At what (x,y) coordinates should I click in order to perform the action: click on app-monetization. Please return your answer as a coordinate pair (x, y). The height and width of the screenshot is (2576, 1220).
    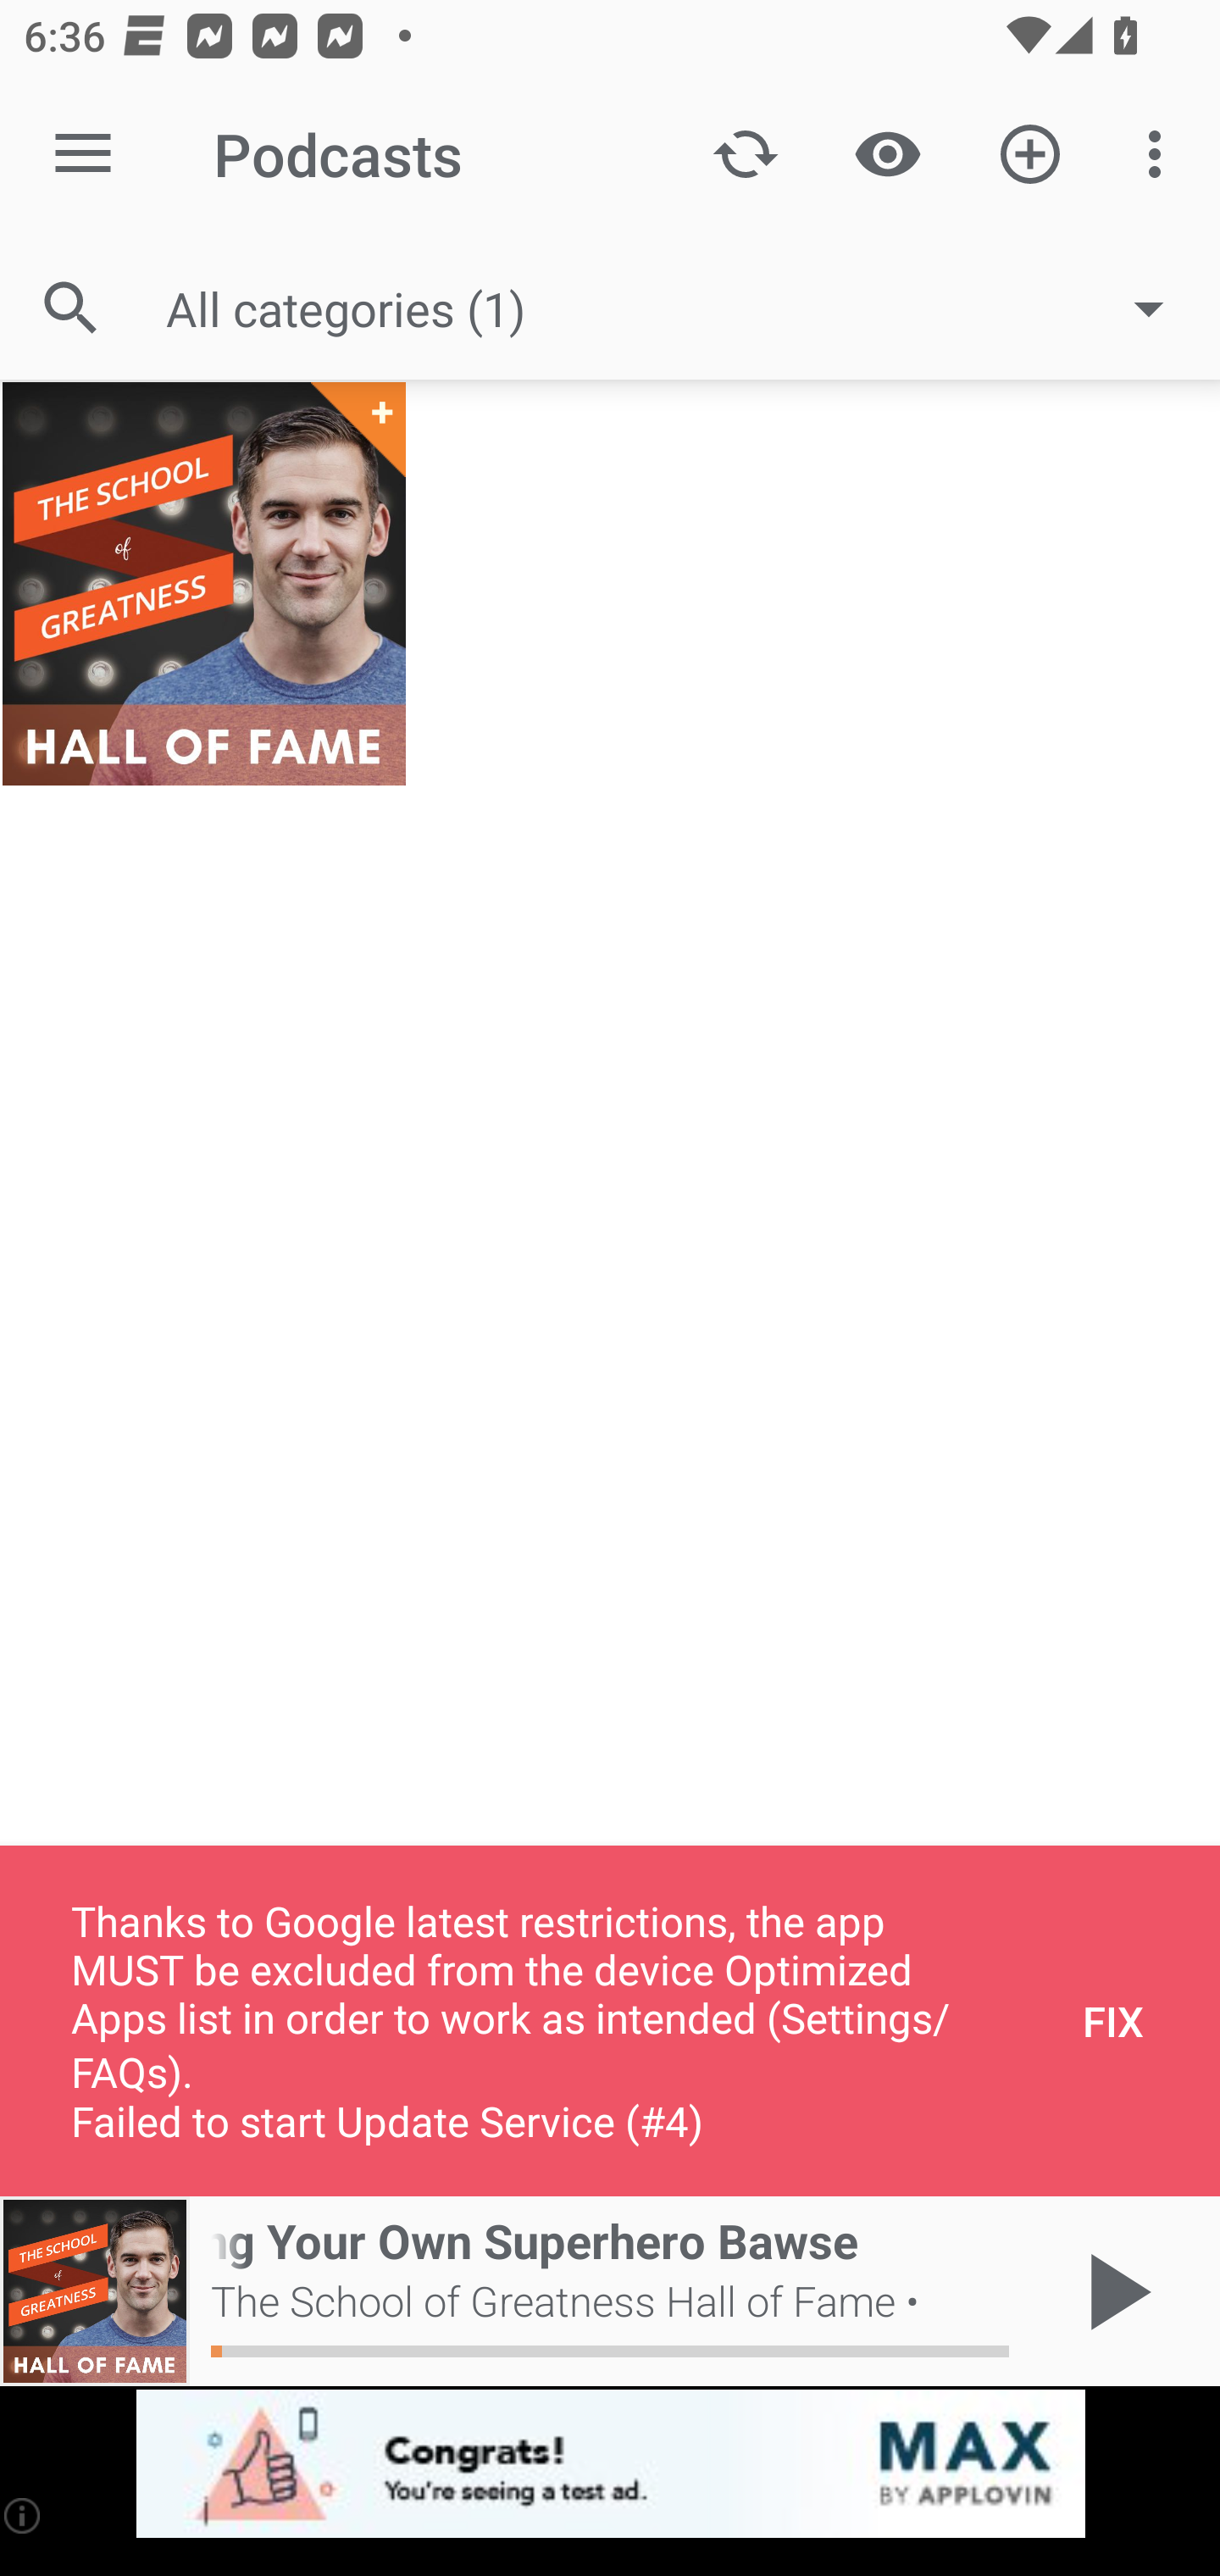
    Looking at the image, I should click on (610, 2465).